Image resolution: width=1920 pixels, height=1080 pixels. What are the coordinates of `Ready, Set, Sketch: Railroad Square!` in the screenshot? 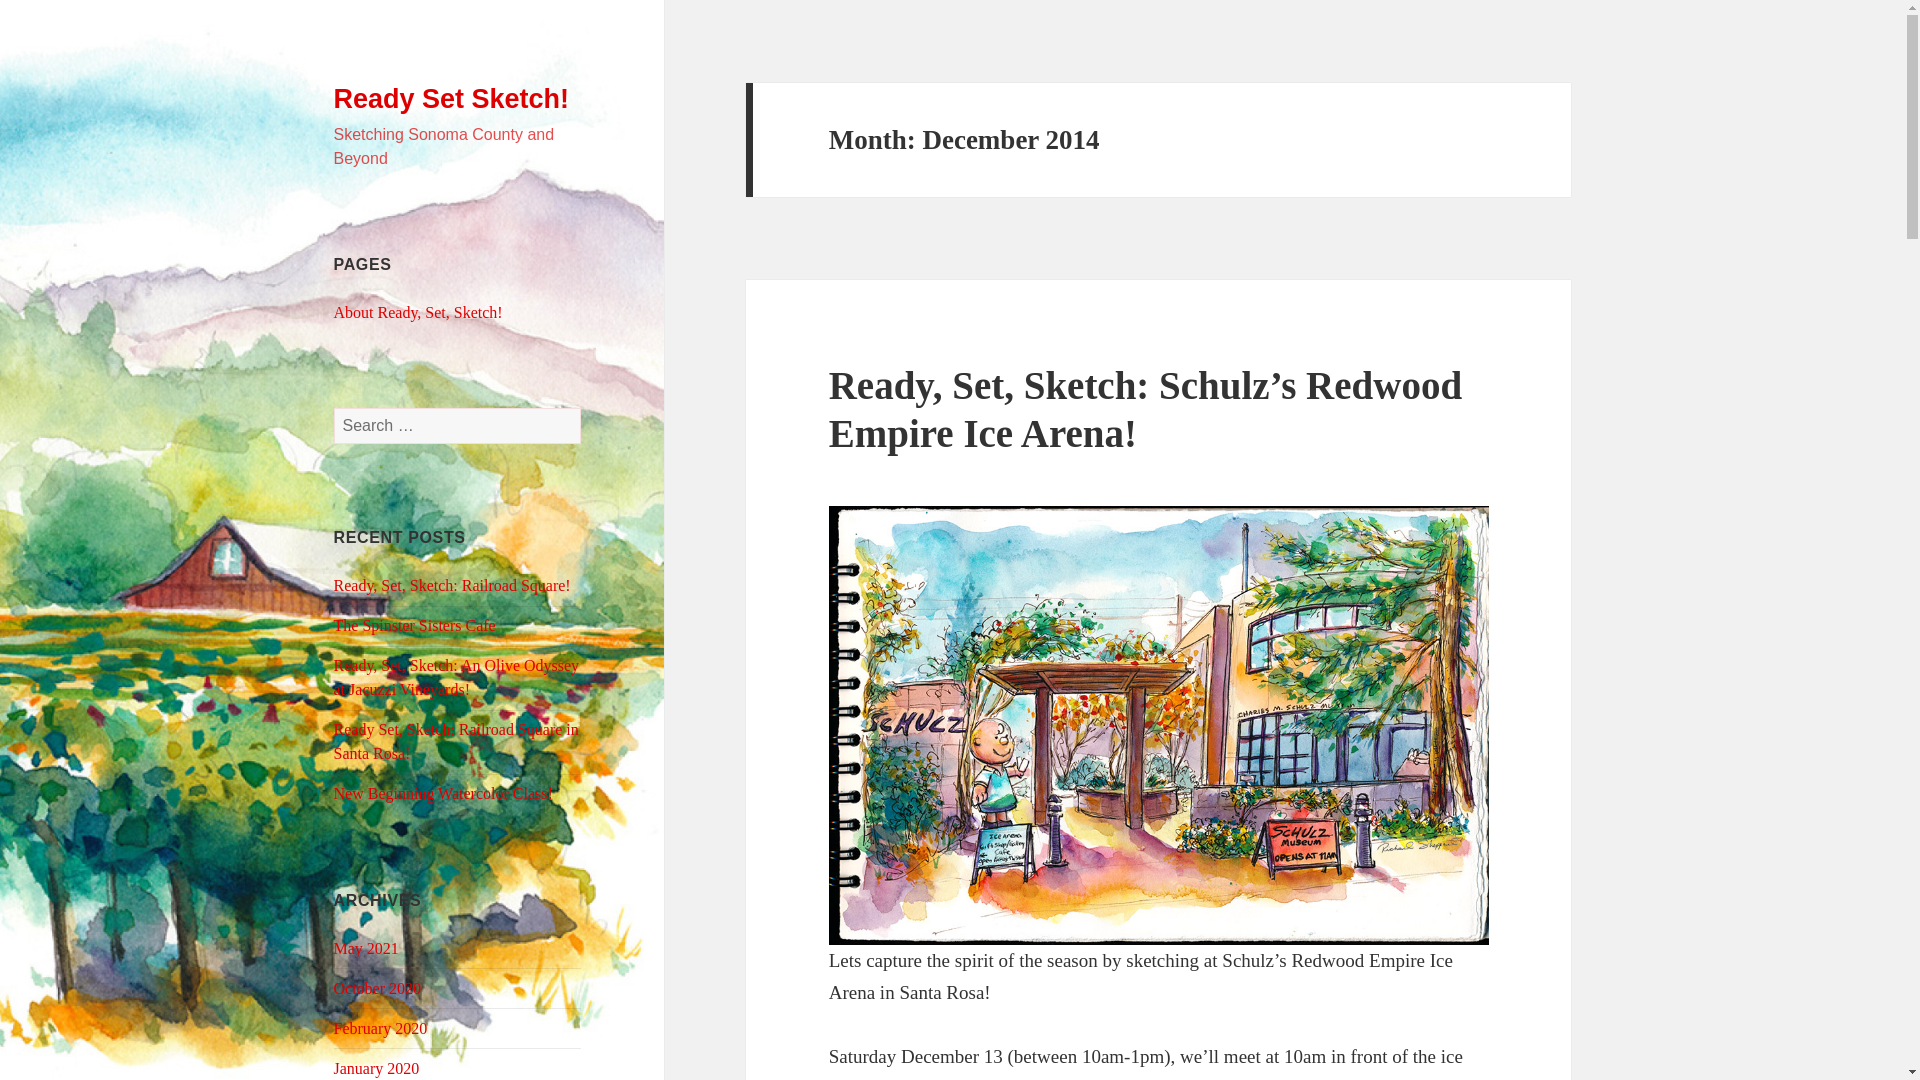 It's located at (452, 585).